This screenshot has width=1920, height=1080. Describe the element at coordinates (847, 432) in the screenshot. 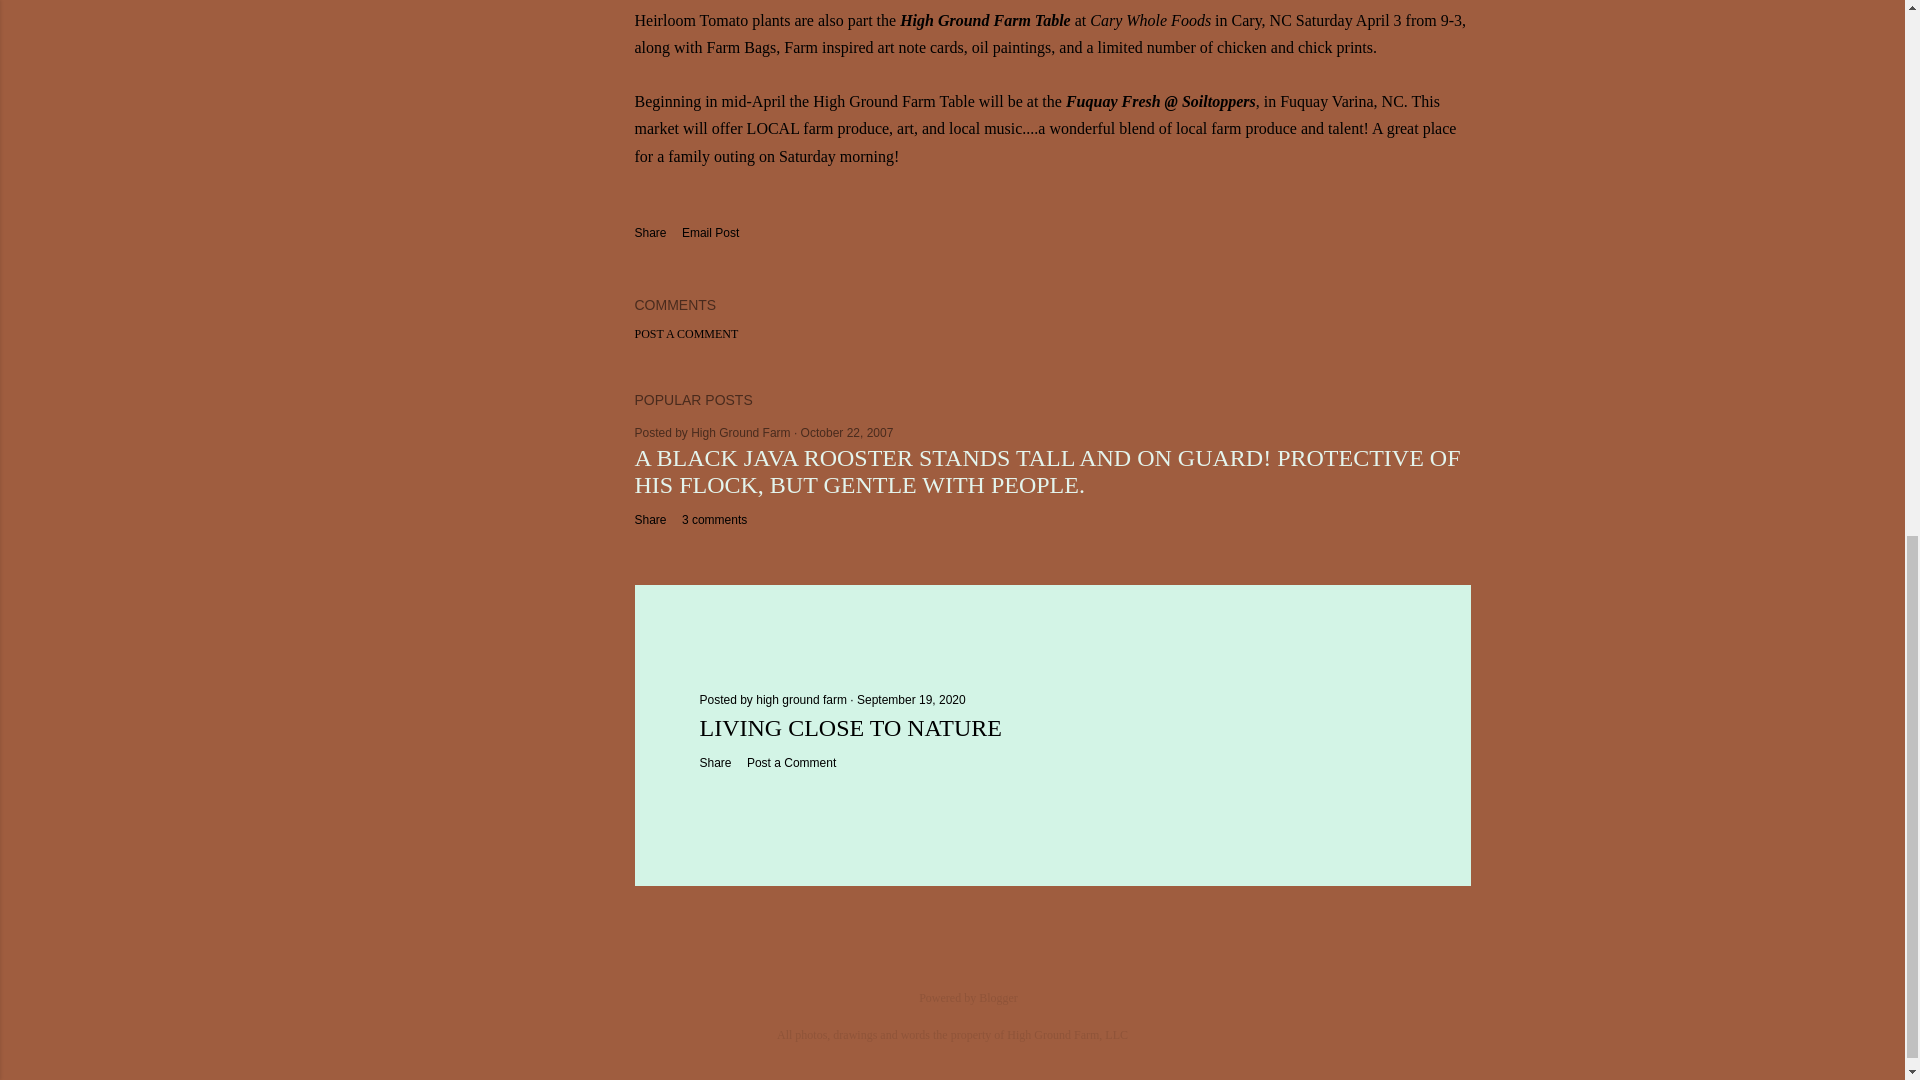

I see `October 22, 2007` at that location.